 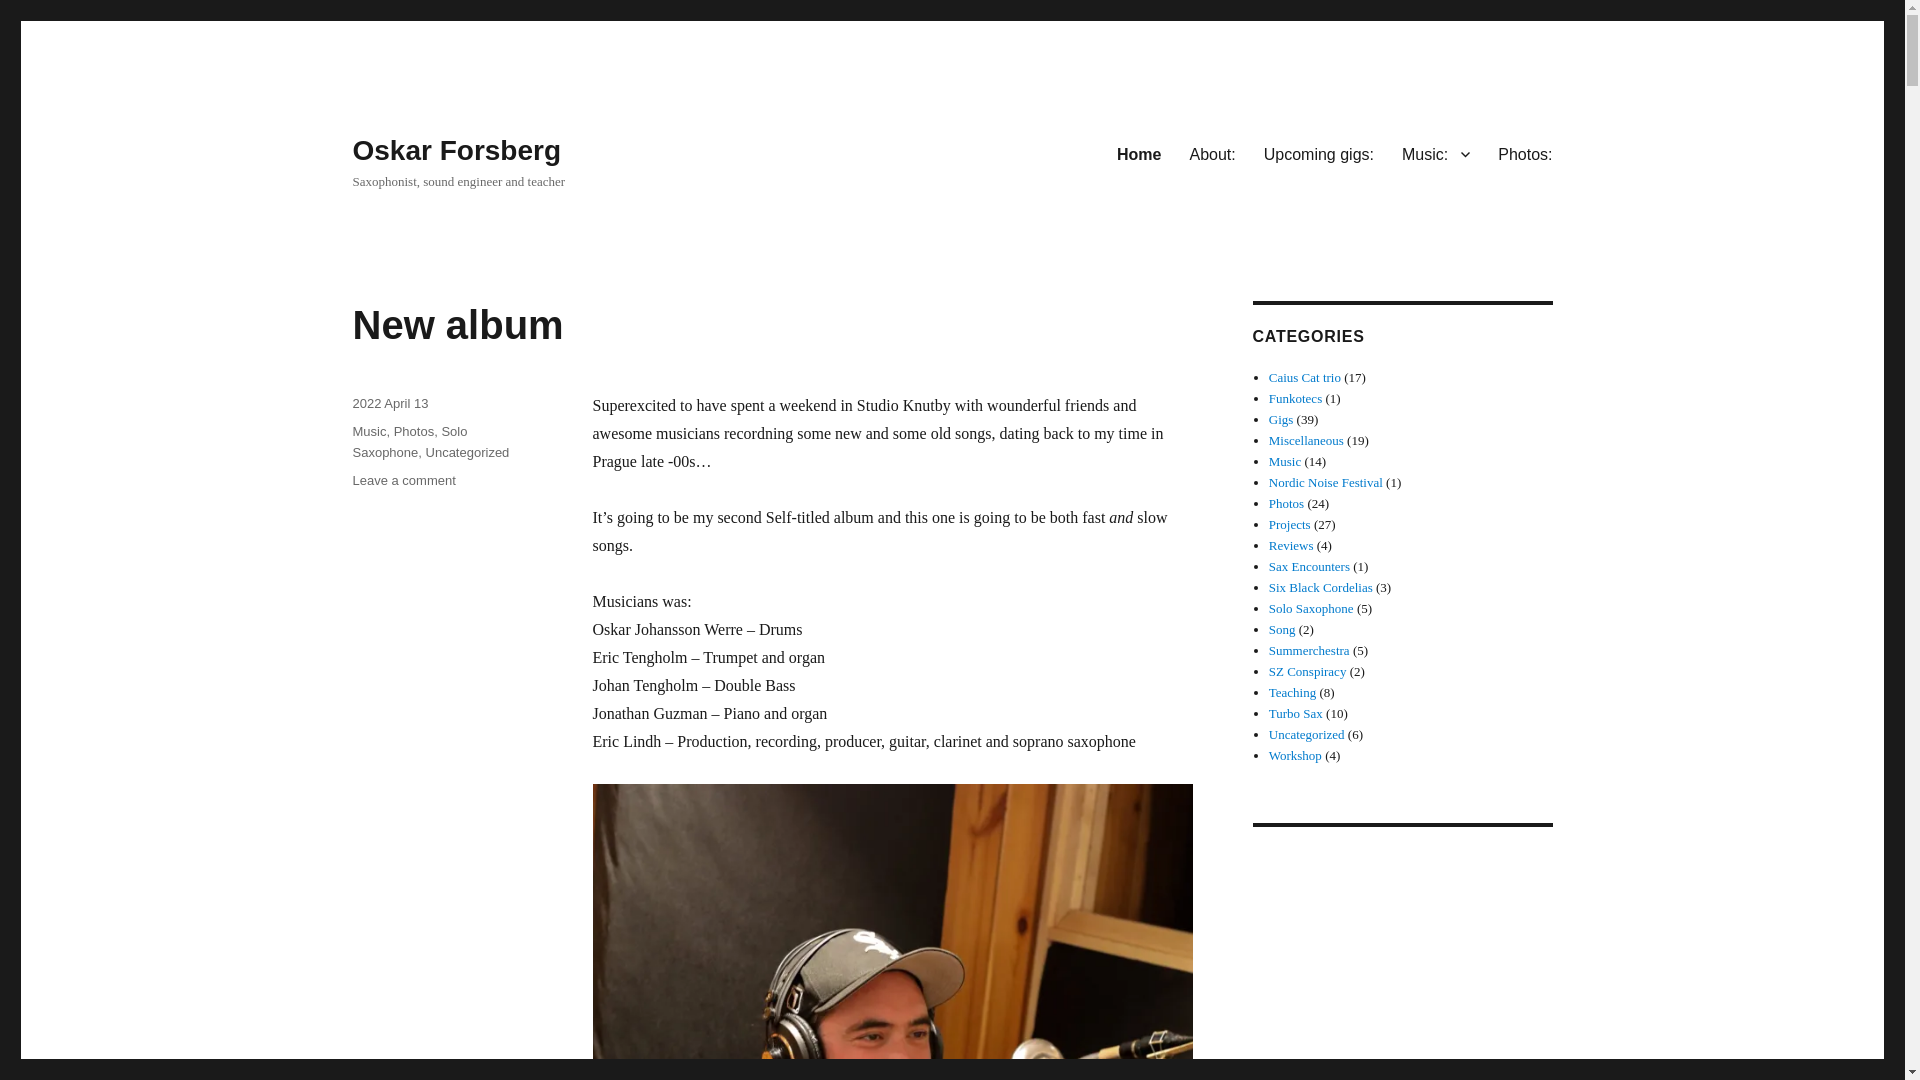 What do you see at coordinates (456, 150) in the screenshot?
I see `Oskar Forsberg` at bounding box center [456, 150].